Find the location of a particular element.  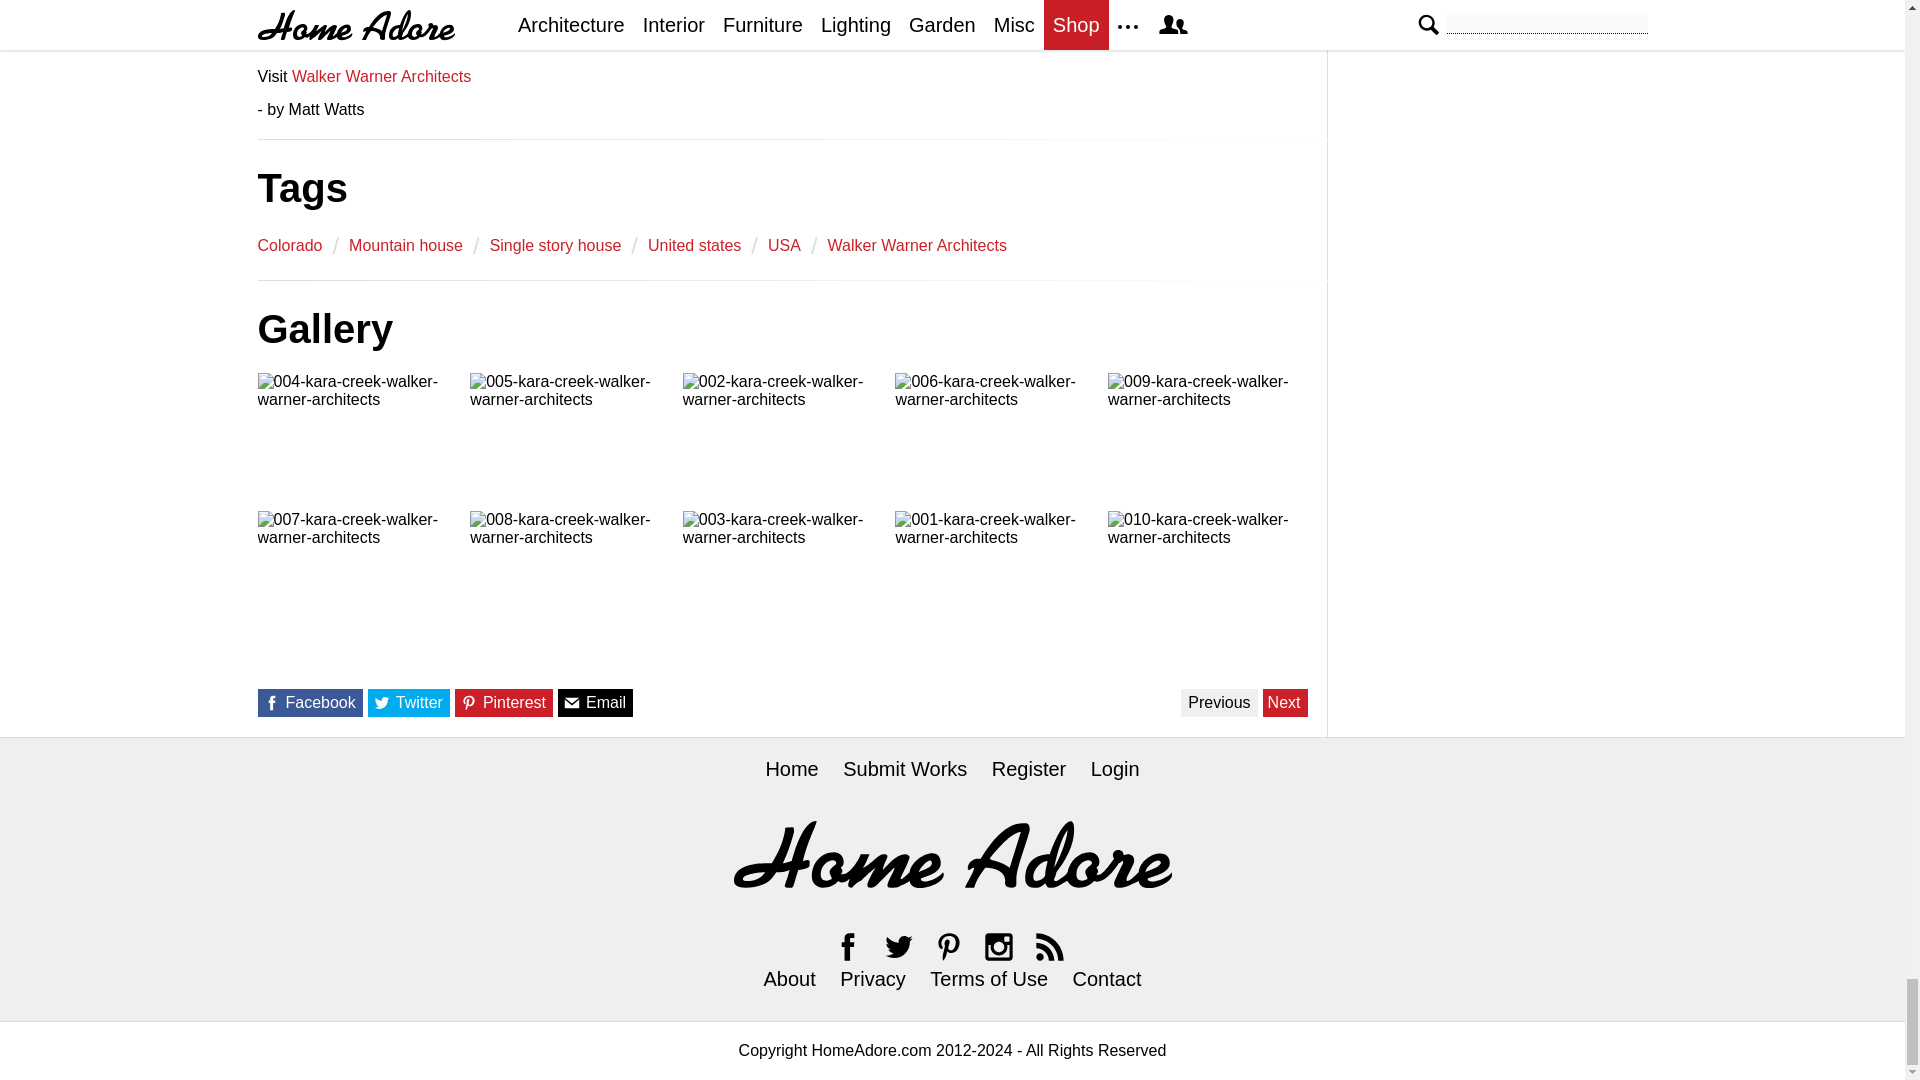

single story house is located at coordinates (556, 245).